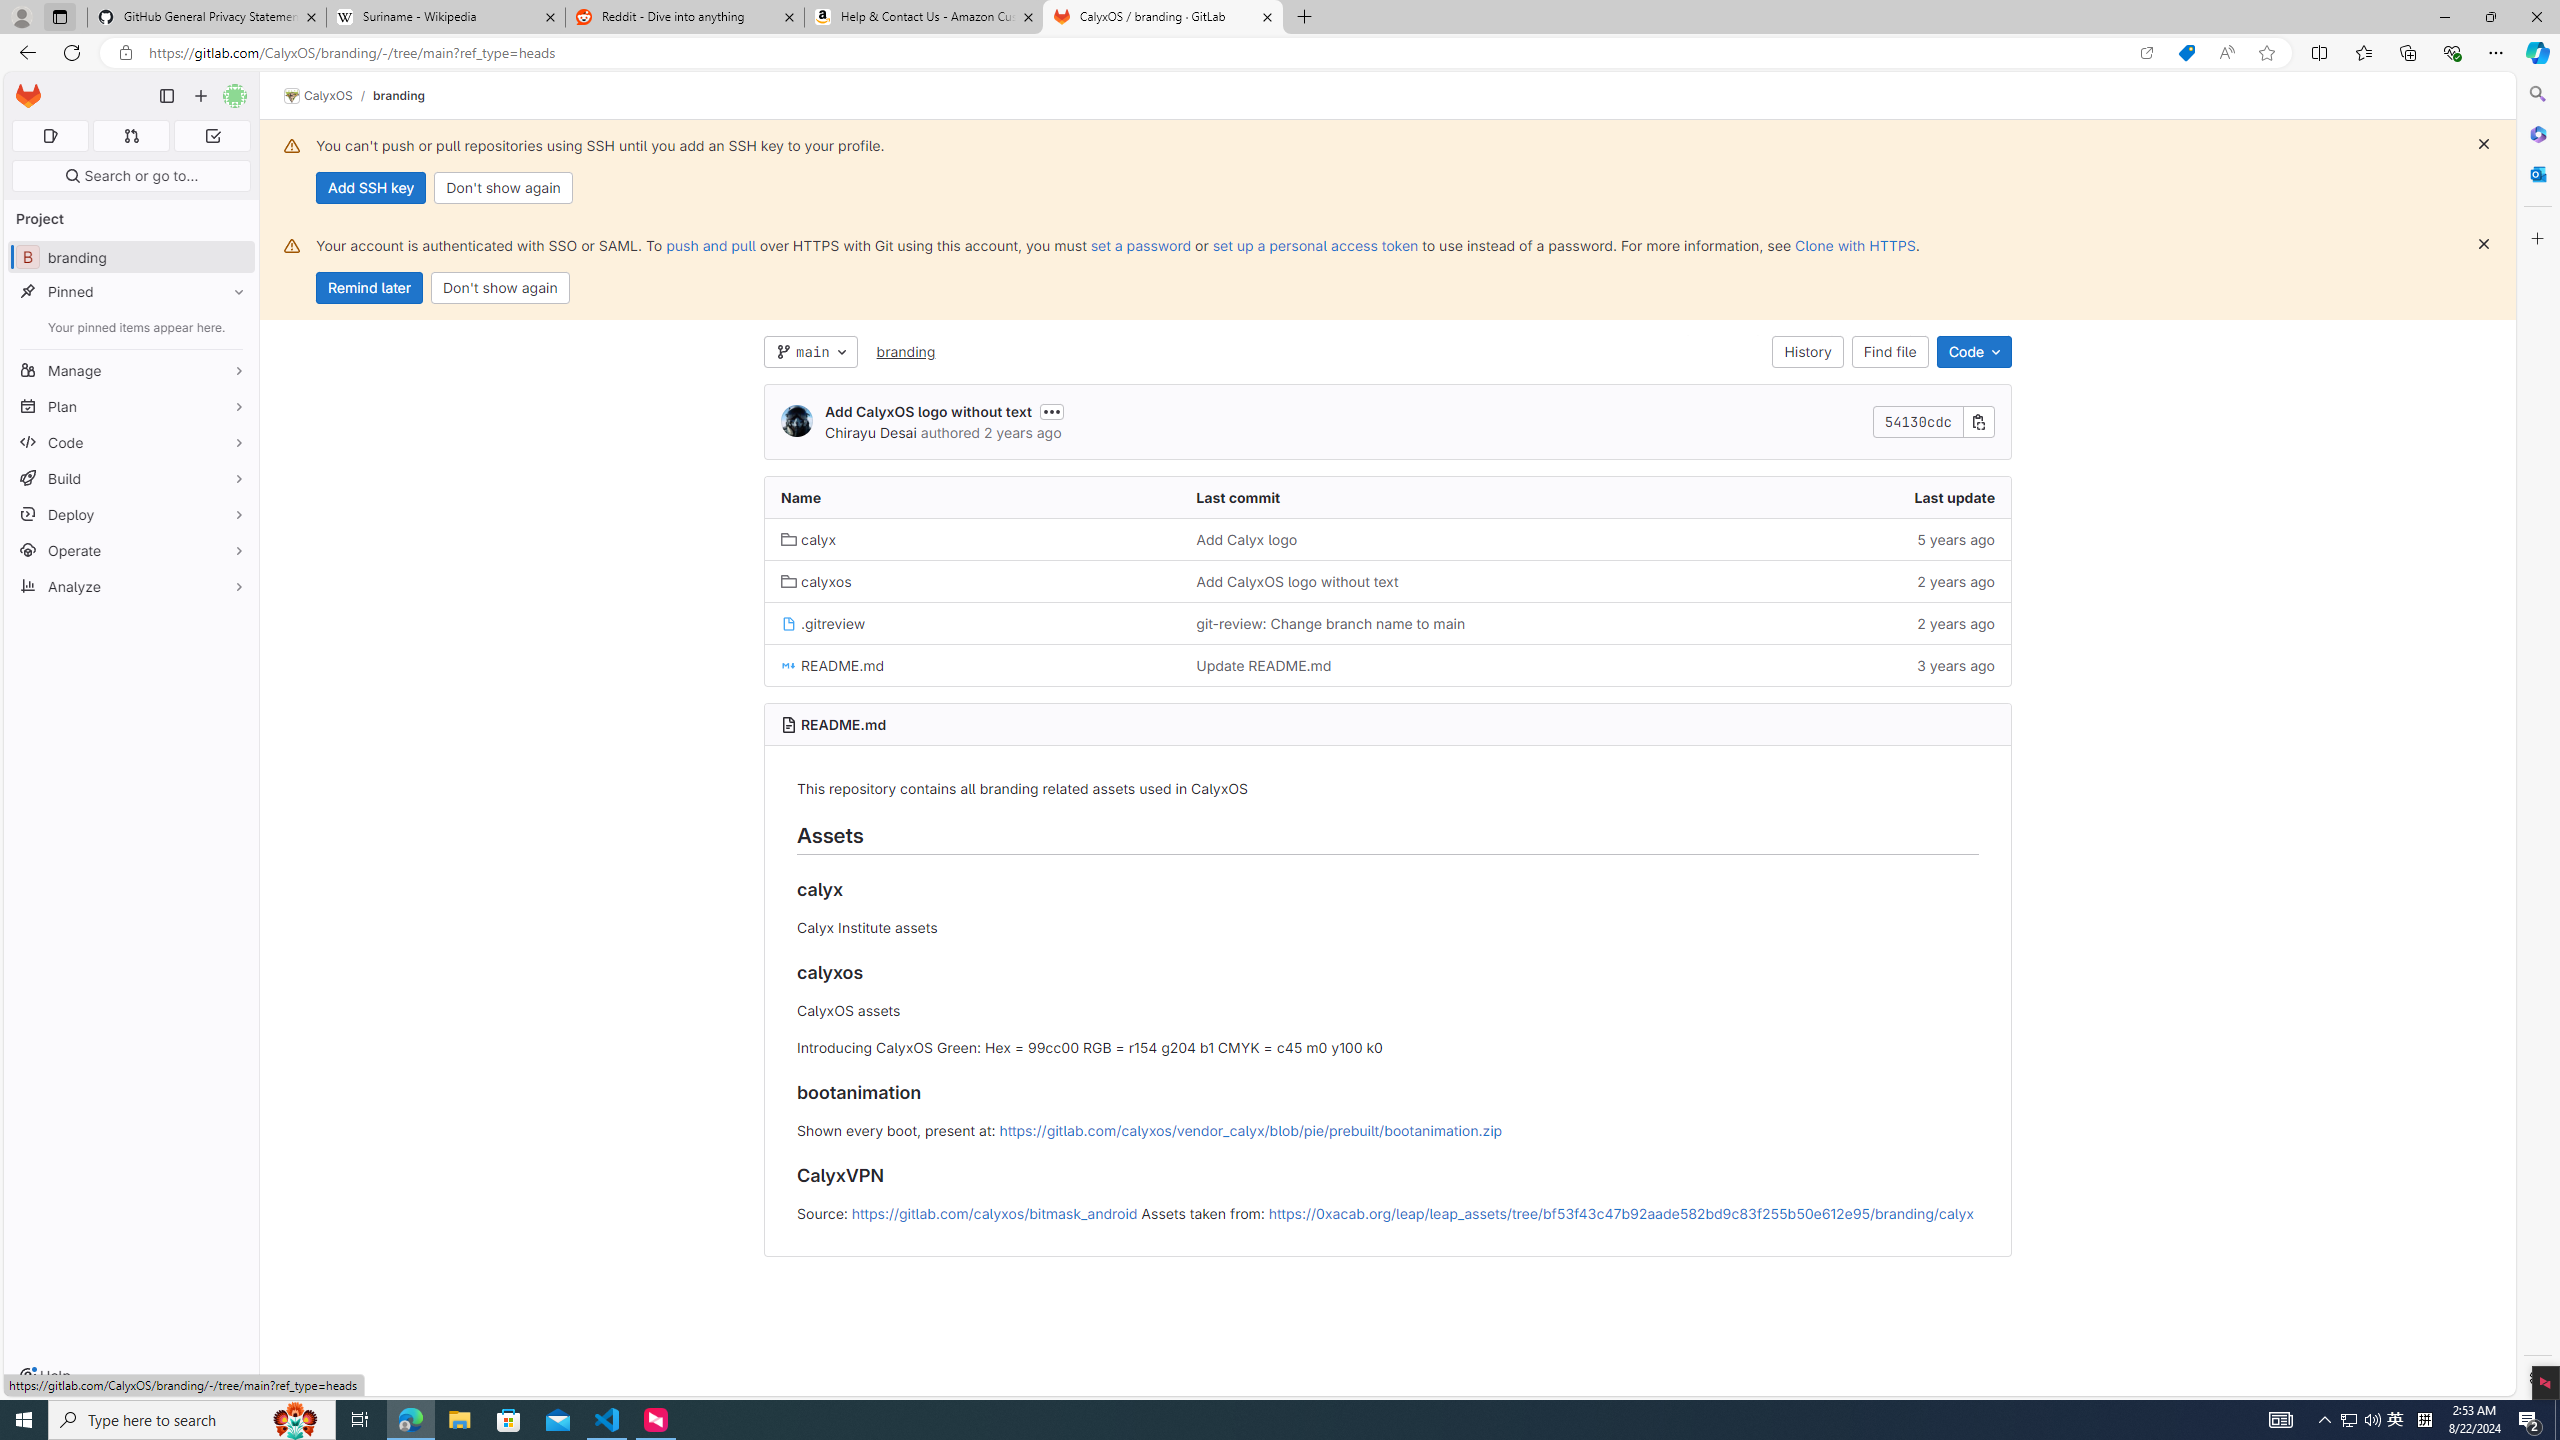 Image resolution: width=2560 pixels, height=1440 pixels. Describe the element at coordinates (200, 96) in the screenshot. I see `Create new...` at that location.